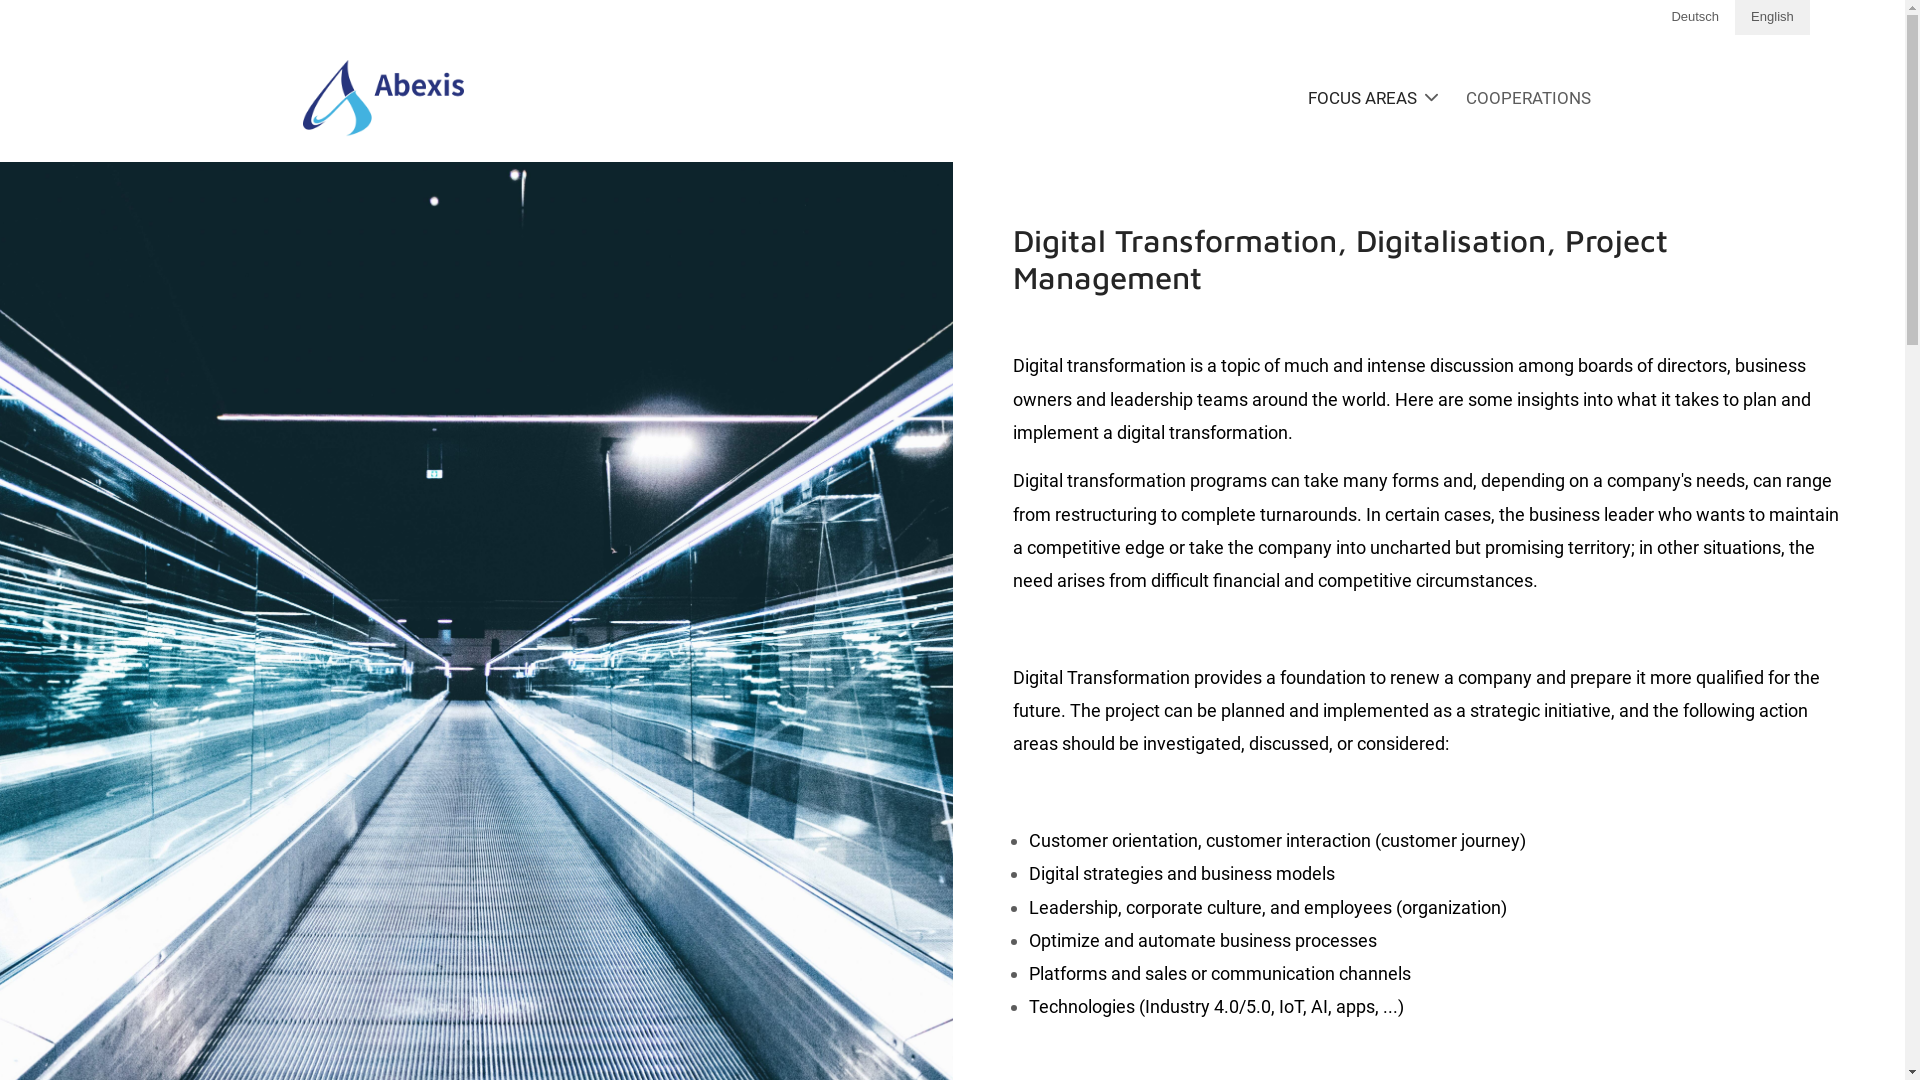 Image resolution: width=1920 pixels, height=1080 pixels. What do you see at coordinates (1528, 98) in the screenshot?
I see `COOPERATIONS` at bounding box center [1528, 98].